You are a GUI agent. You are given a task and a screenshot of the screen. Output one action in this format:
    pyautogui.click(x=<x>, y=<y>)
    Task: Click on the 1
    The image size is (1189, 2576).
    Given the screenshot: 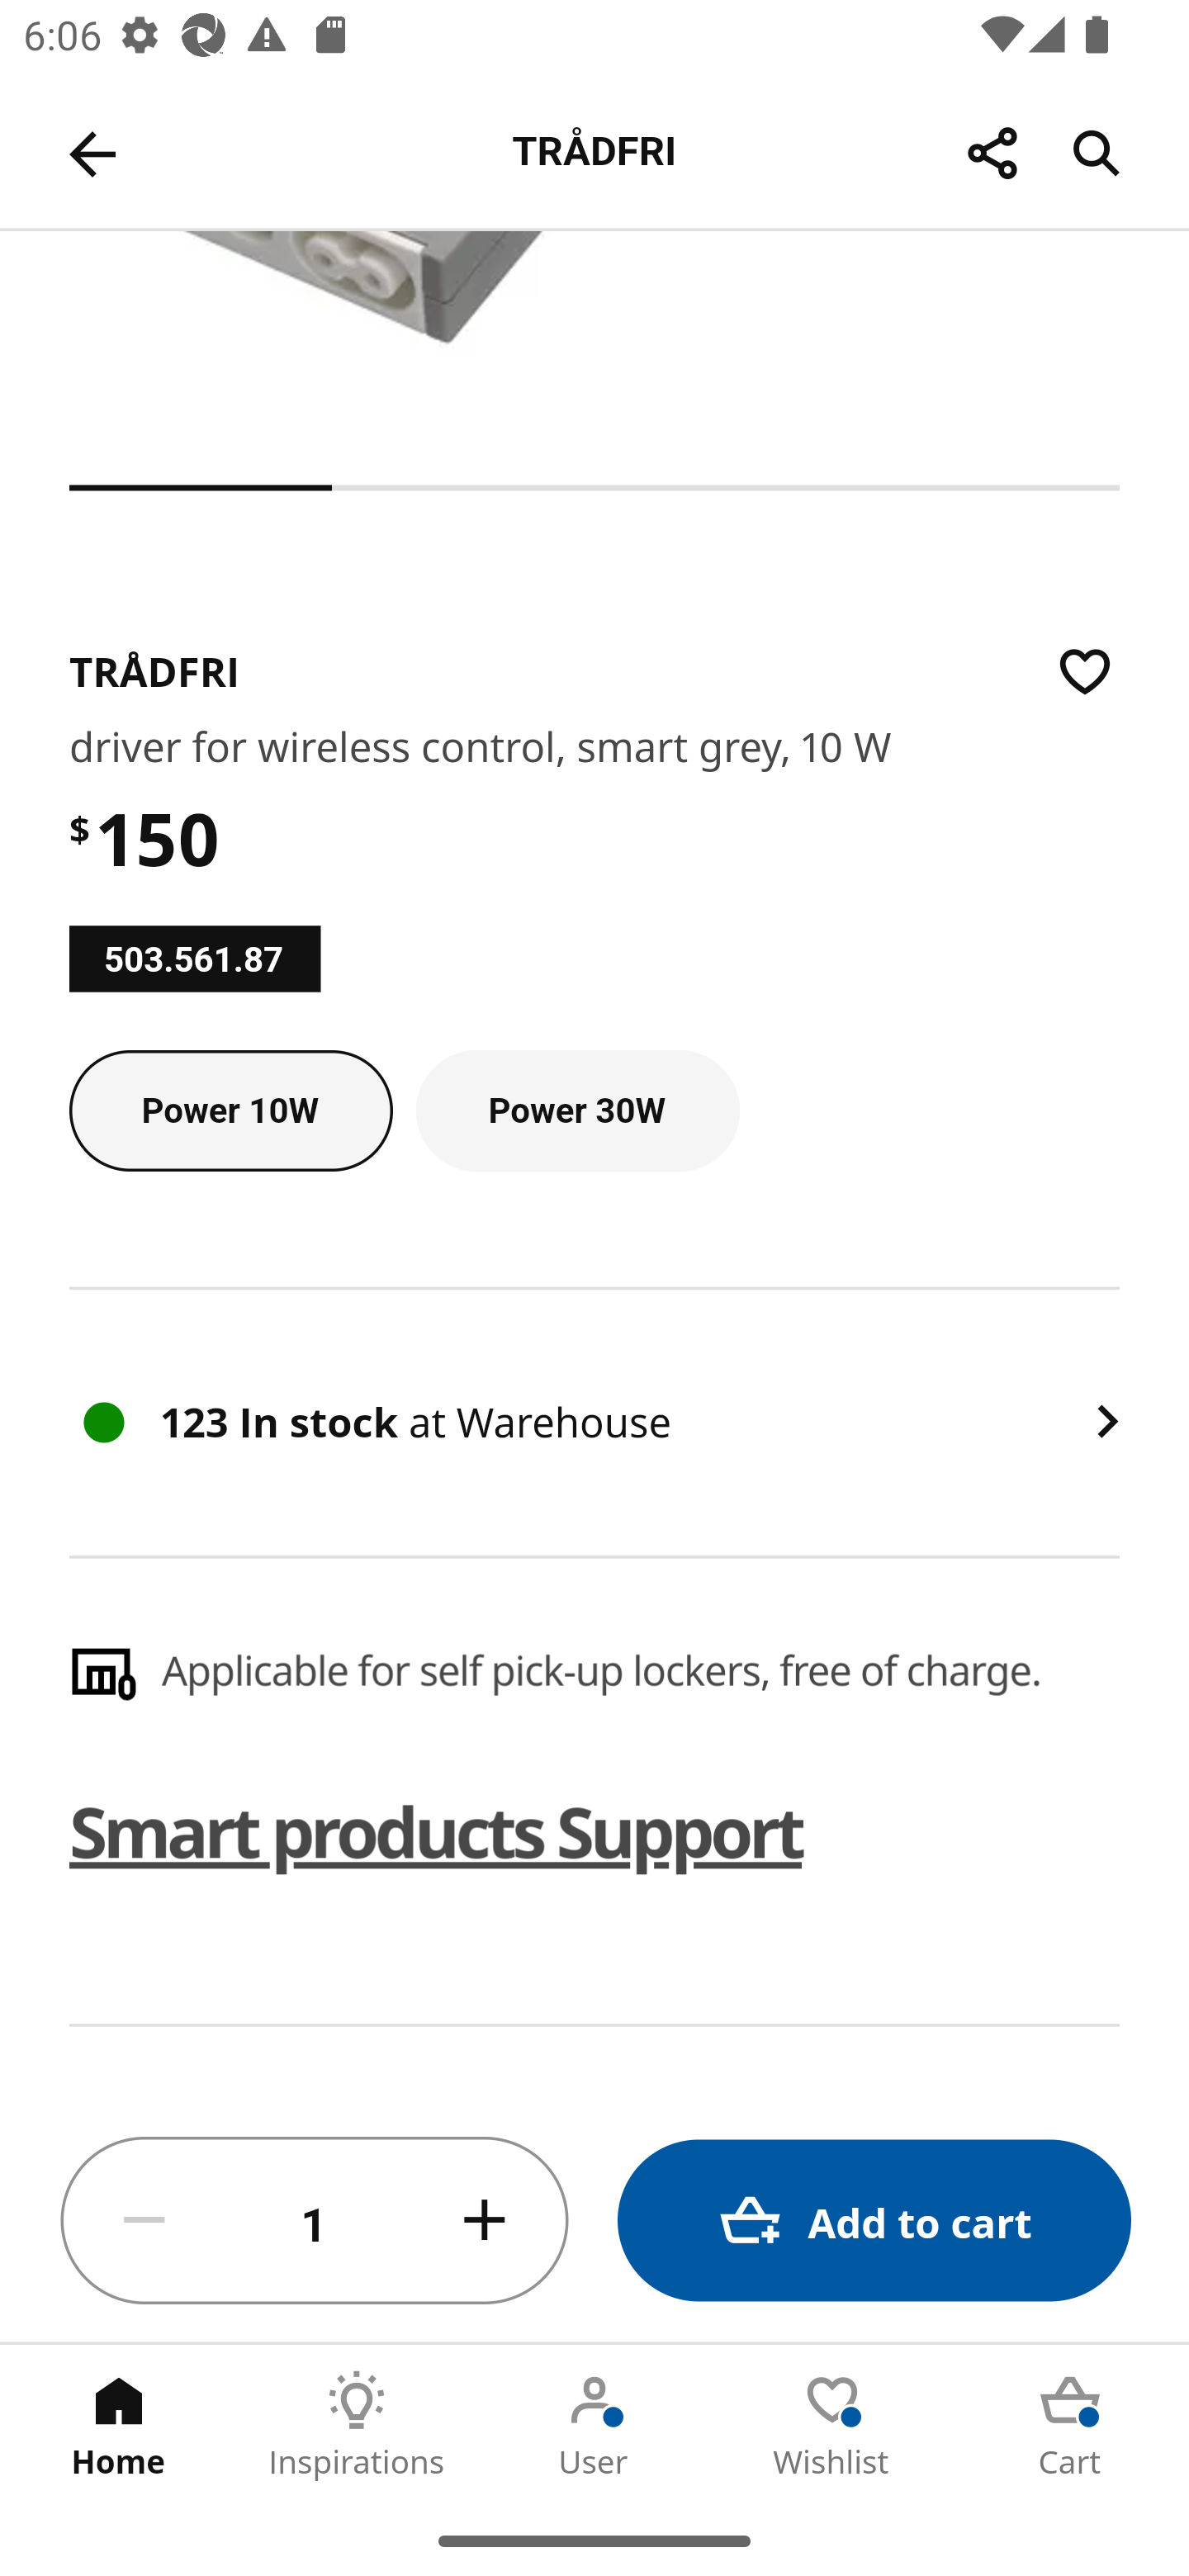 What is the action you would take?
    pyautogui.click(x=315, y=2221)
    